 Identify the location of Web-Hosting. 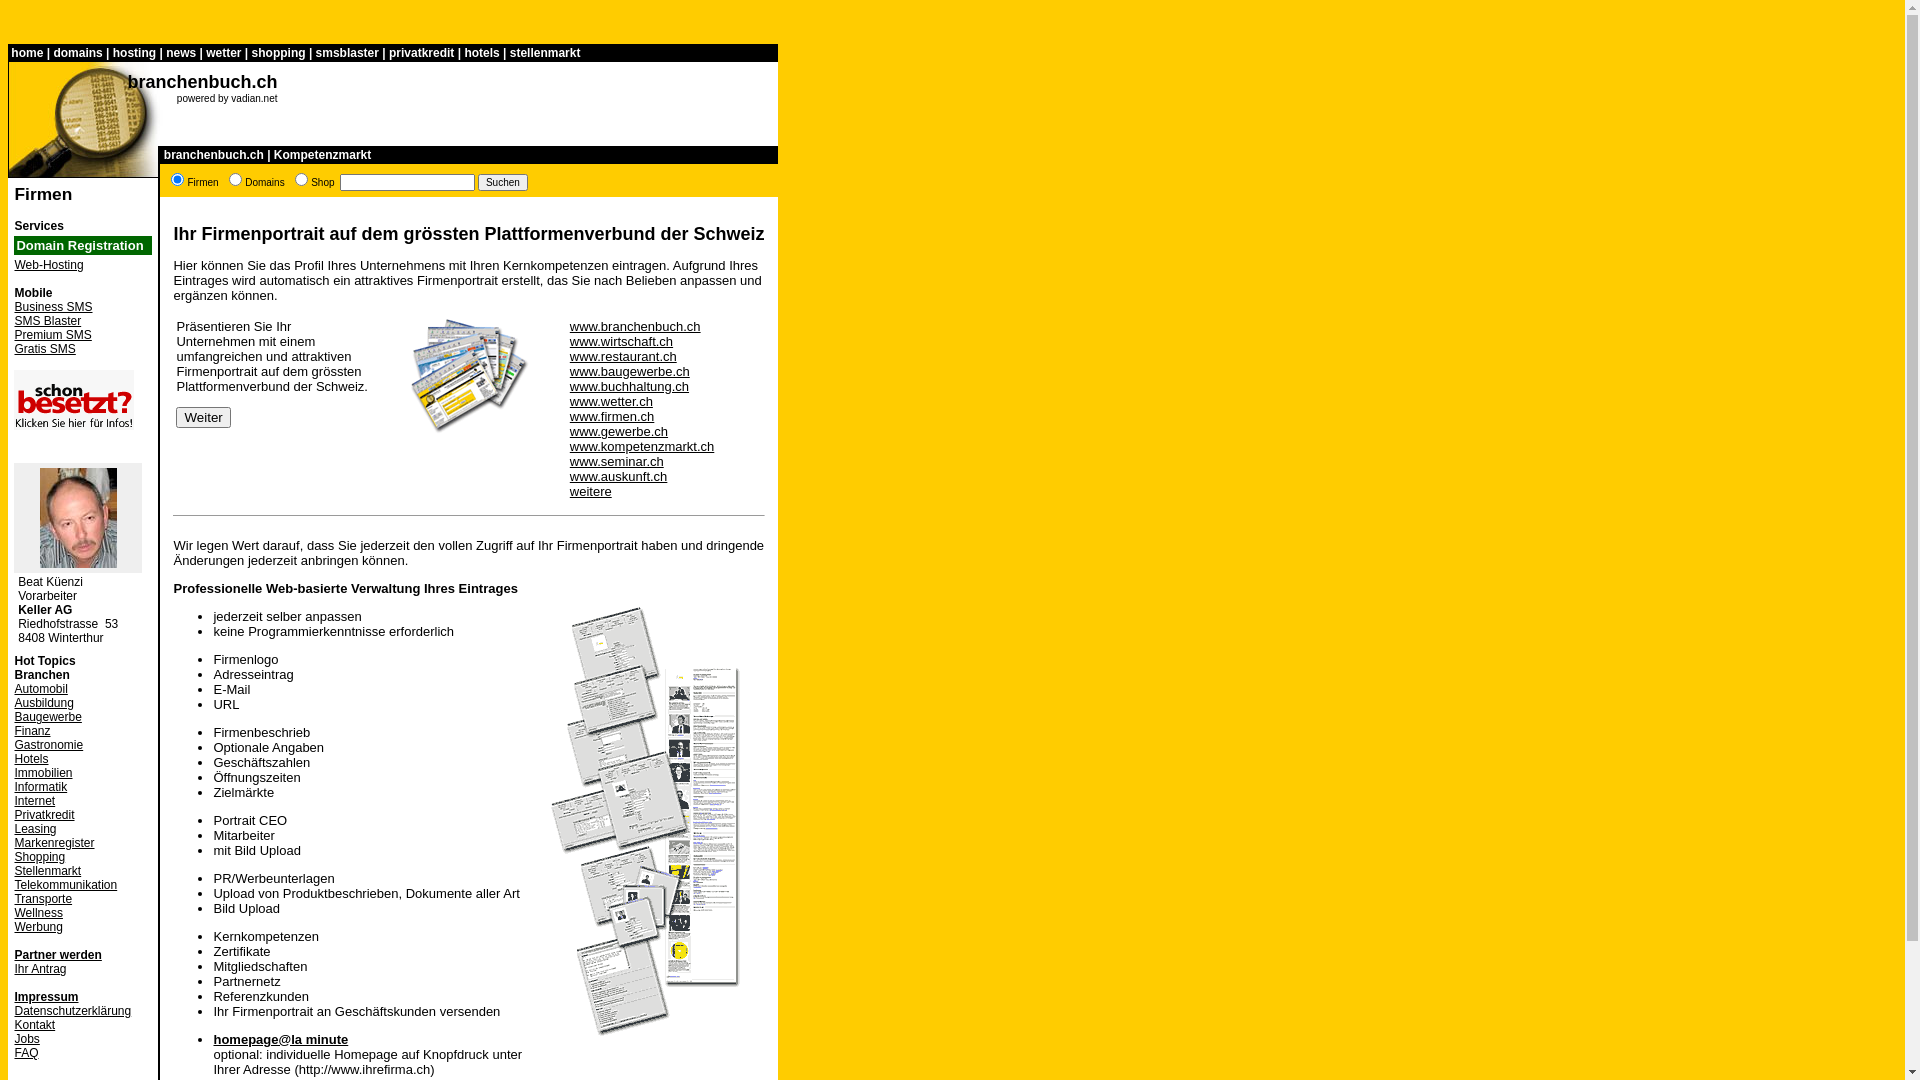
(48, 265).